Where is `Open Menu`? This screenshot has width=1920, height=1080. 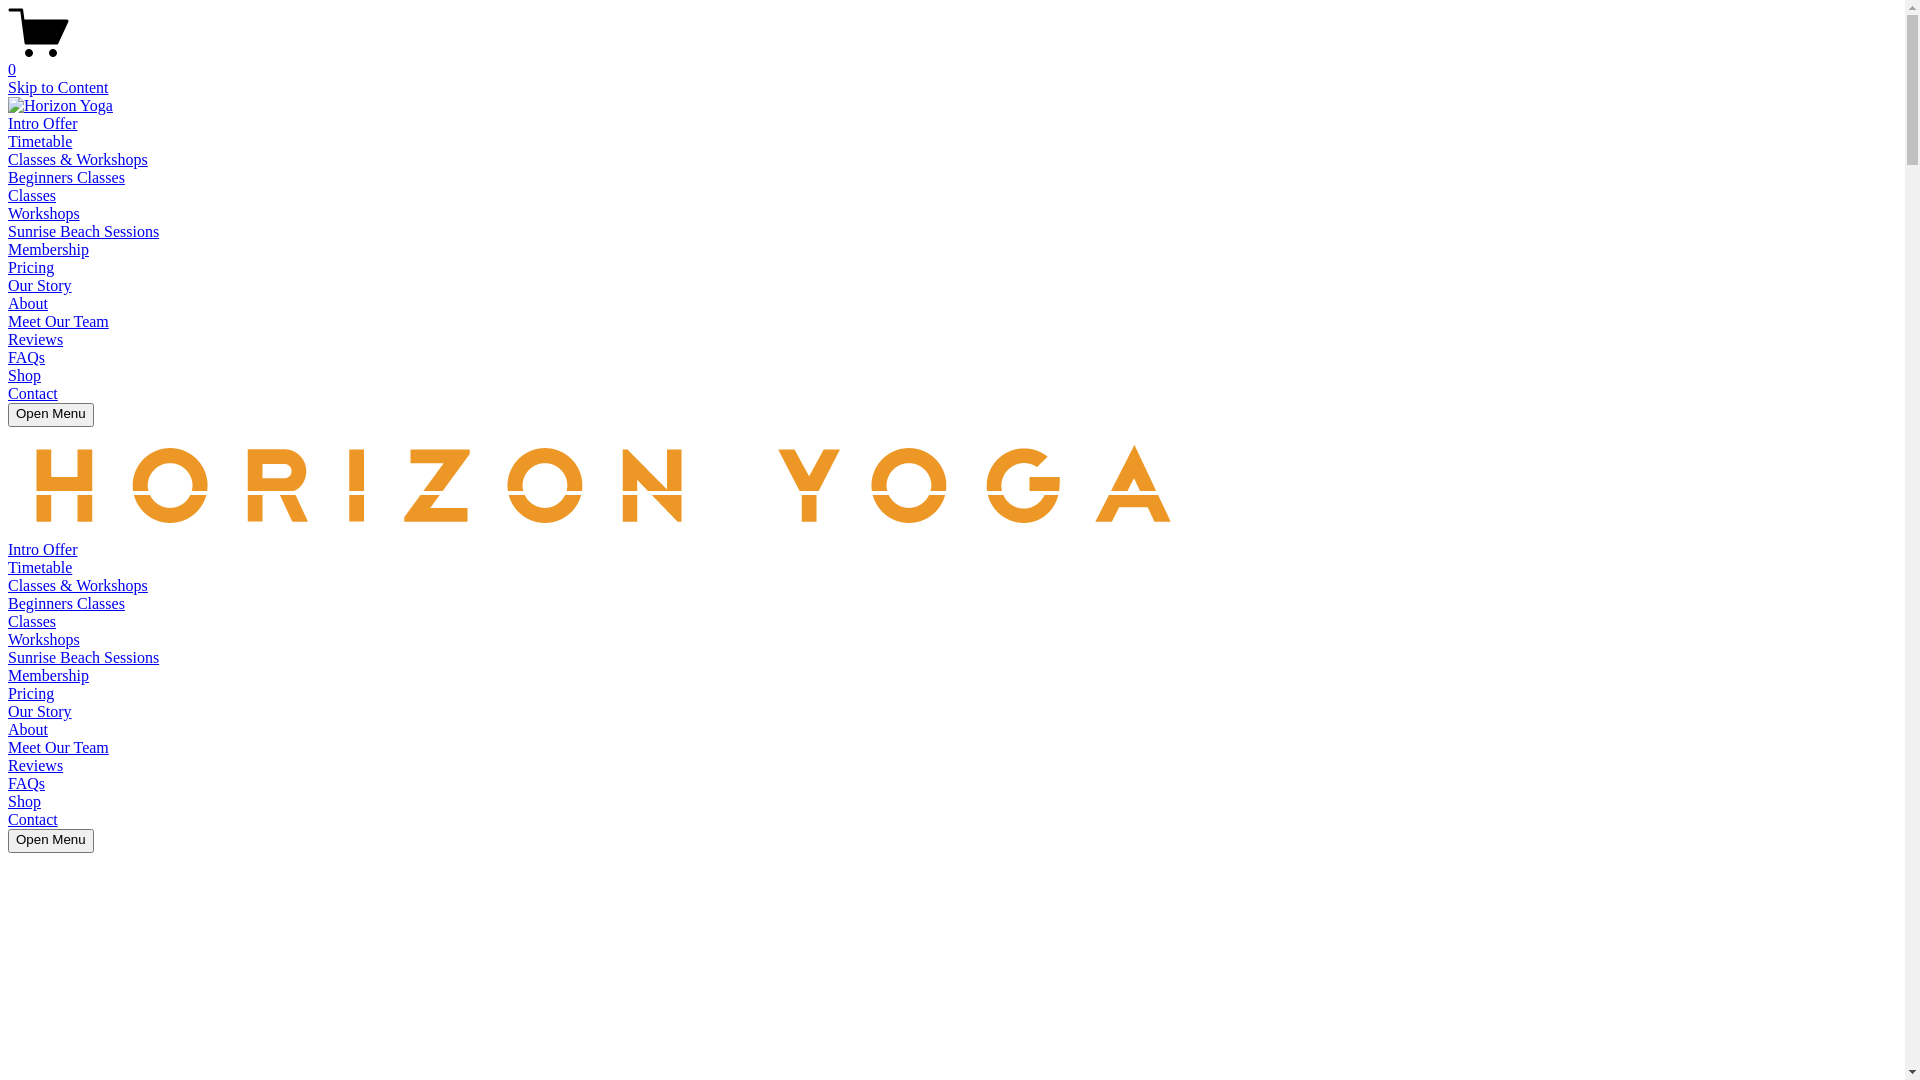 Open Menu is located at coordinates (51, 415).